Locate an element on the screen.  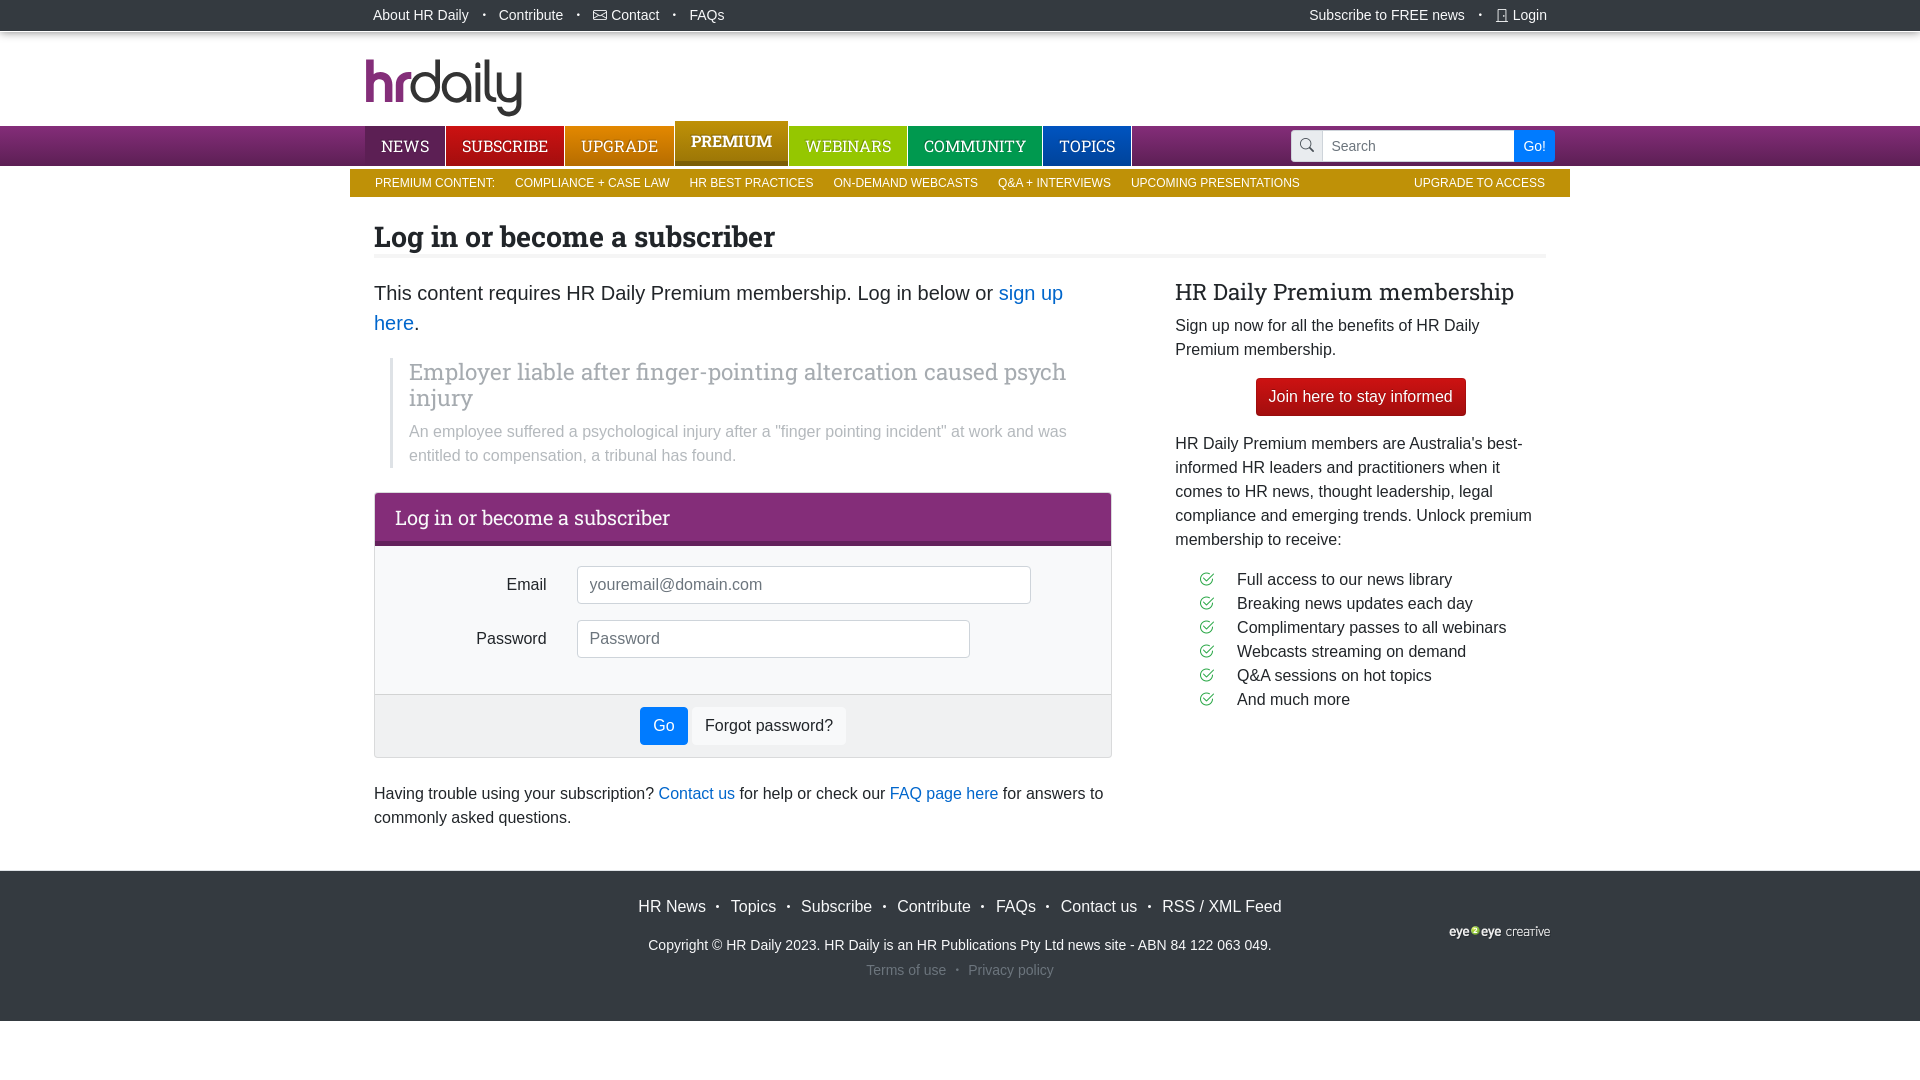
COMPLIANCE + CASE LAW is located at coordinates (592, 183).